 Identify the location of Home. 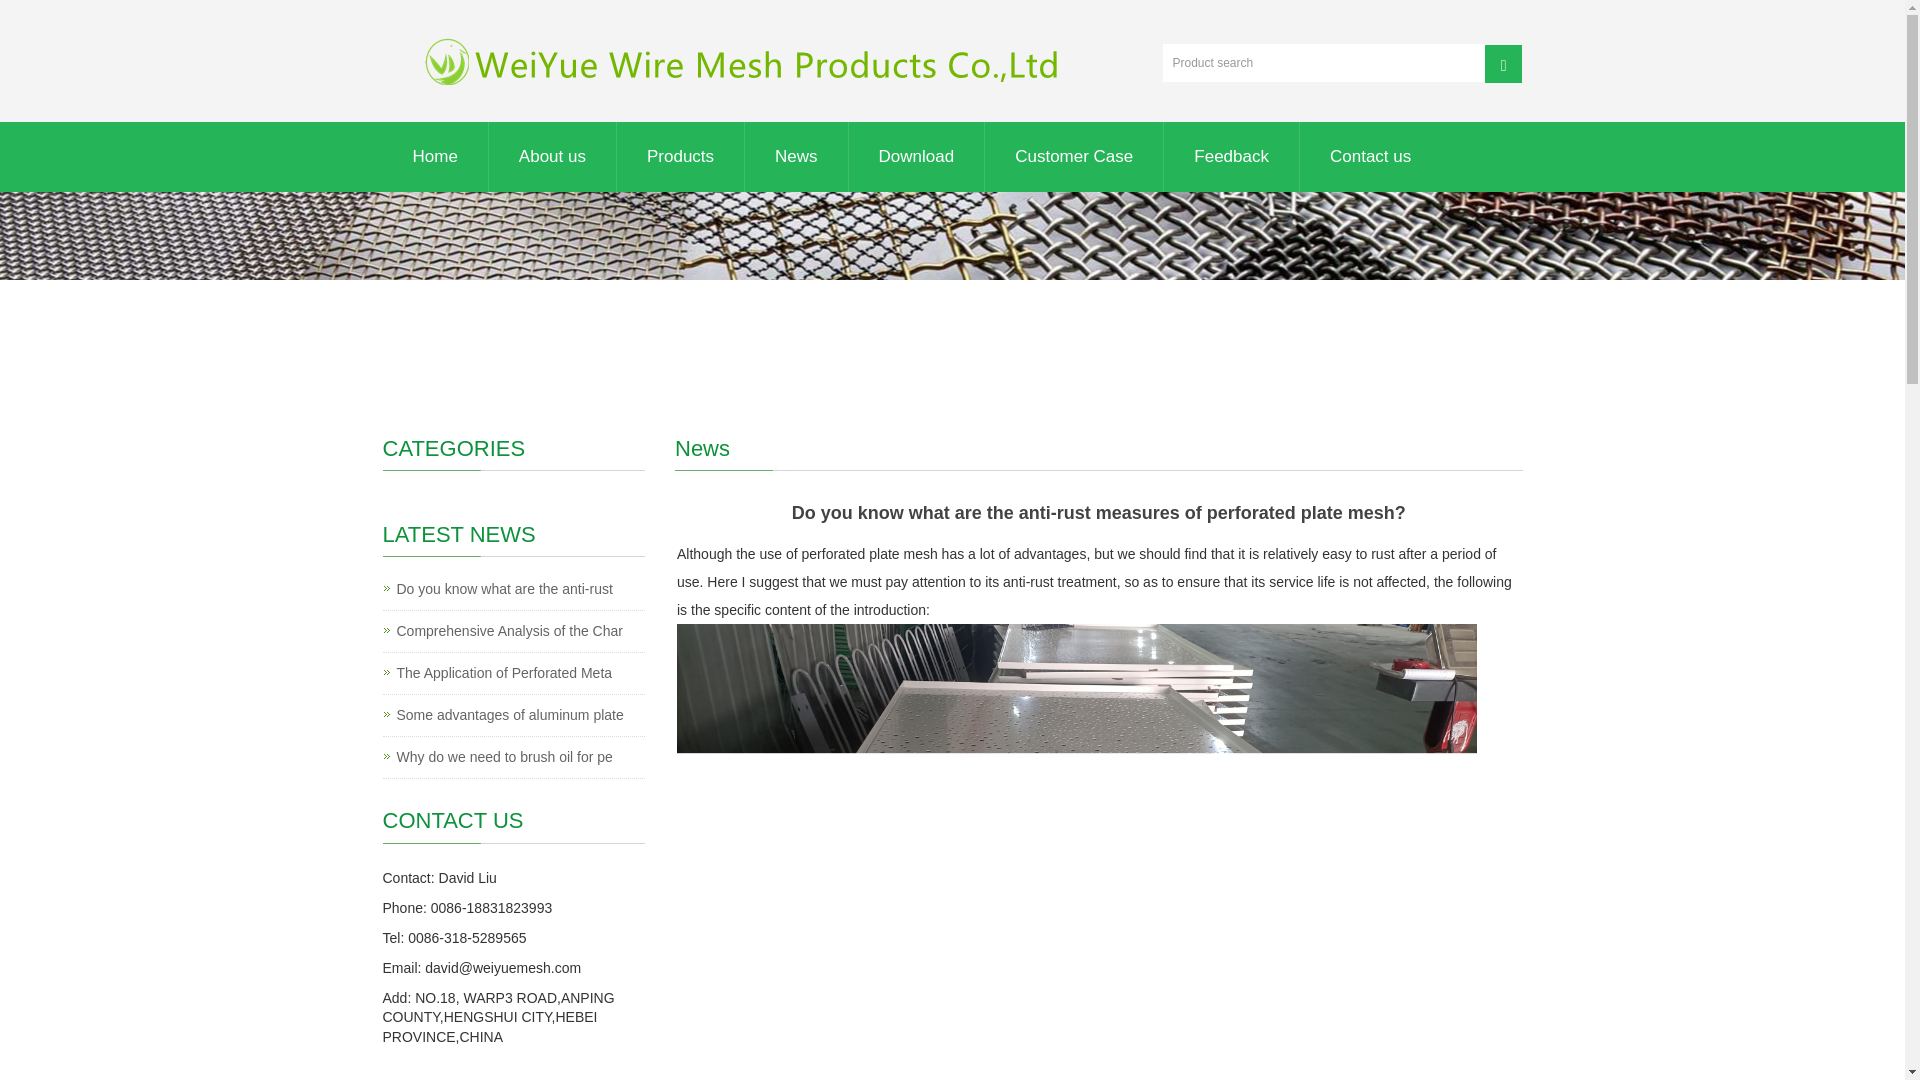
(434, 157).